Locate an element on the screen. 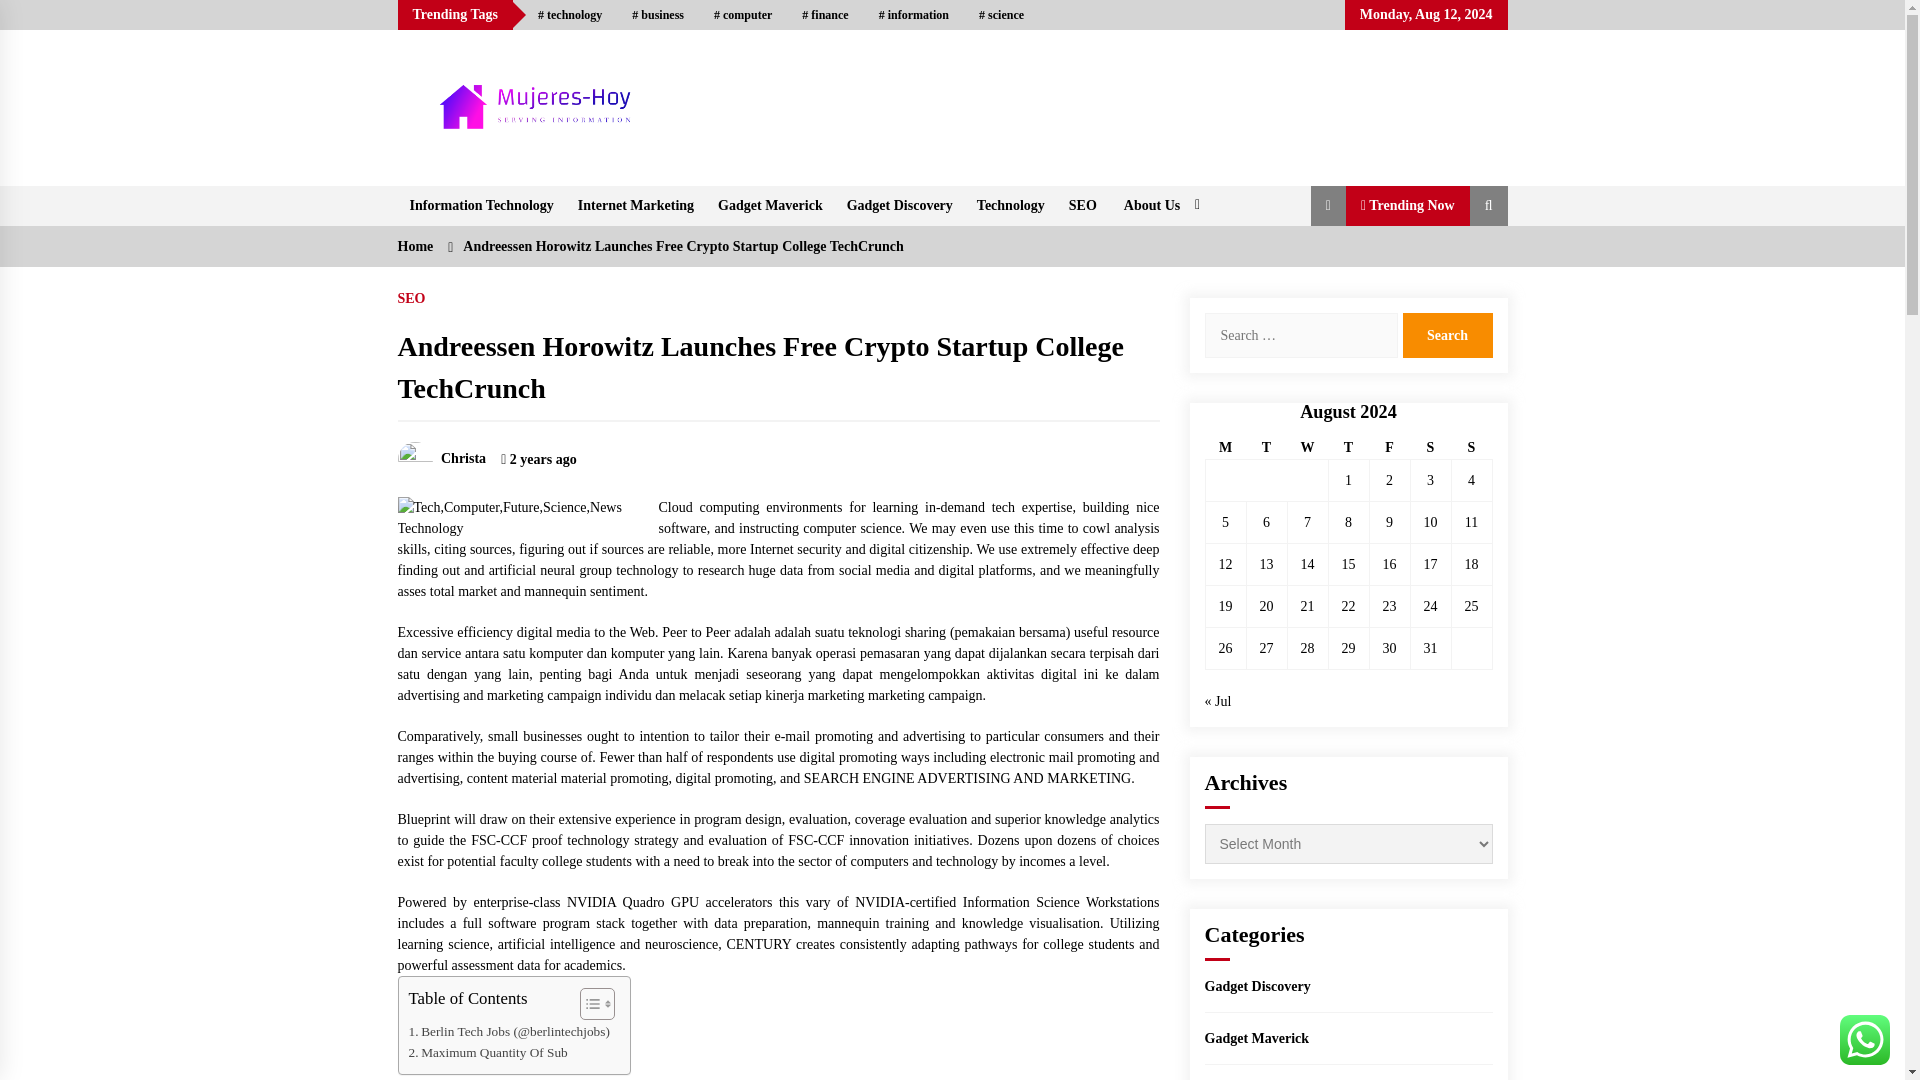 The height and width of the screenshot is (1080, 1920). Gadget Maverick is located at coordinates (770, 205).